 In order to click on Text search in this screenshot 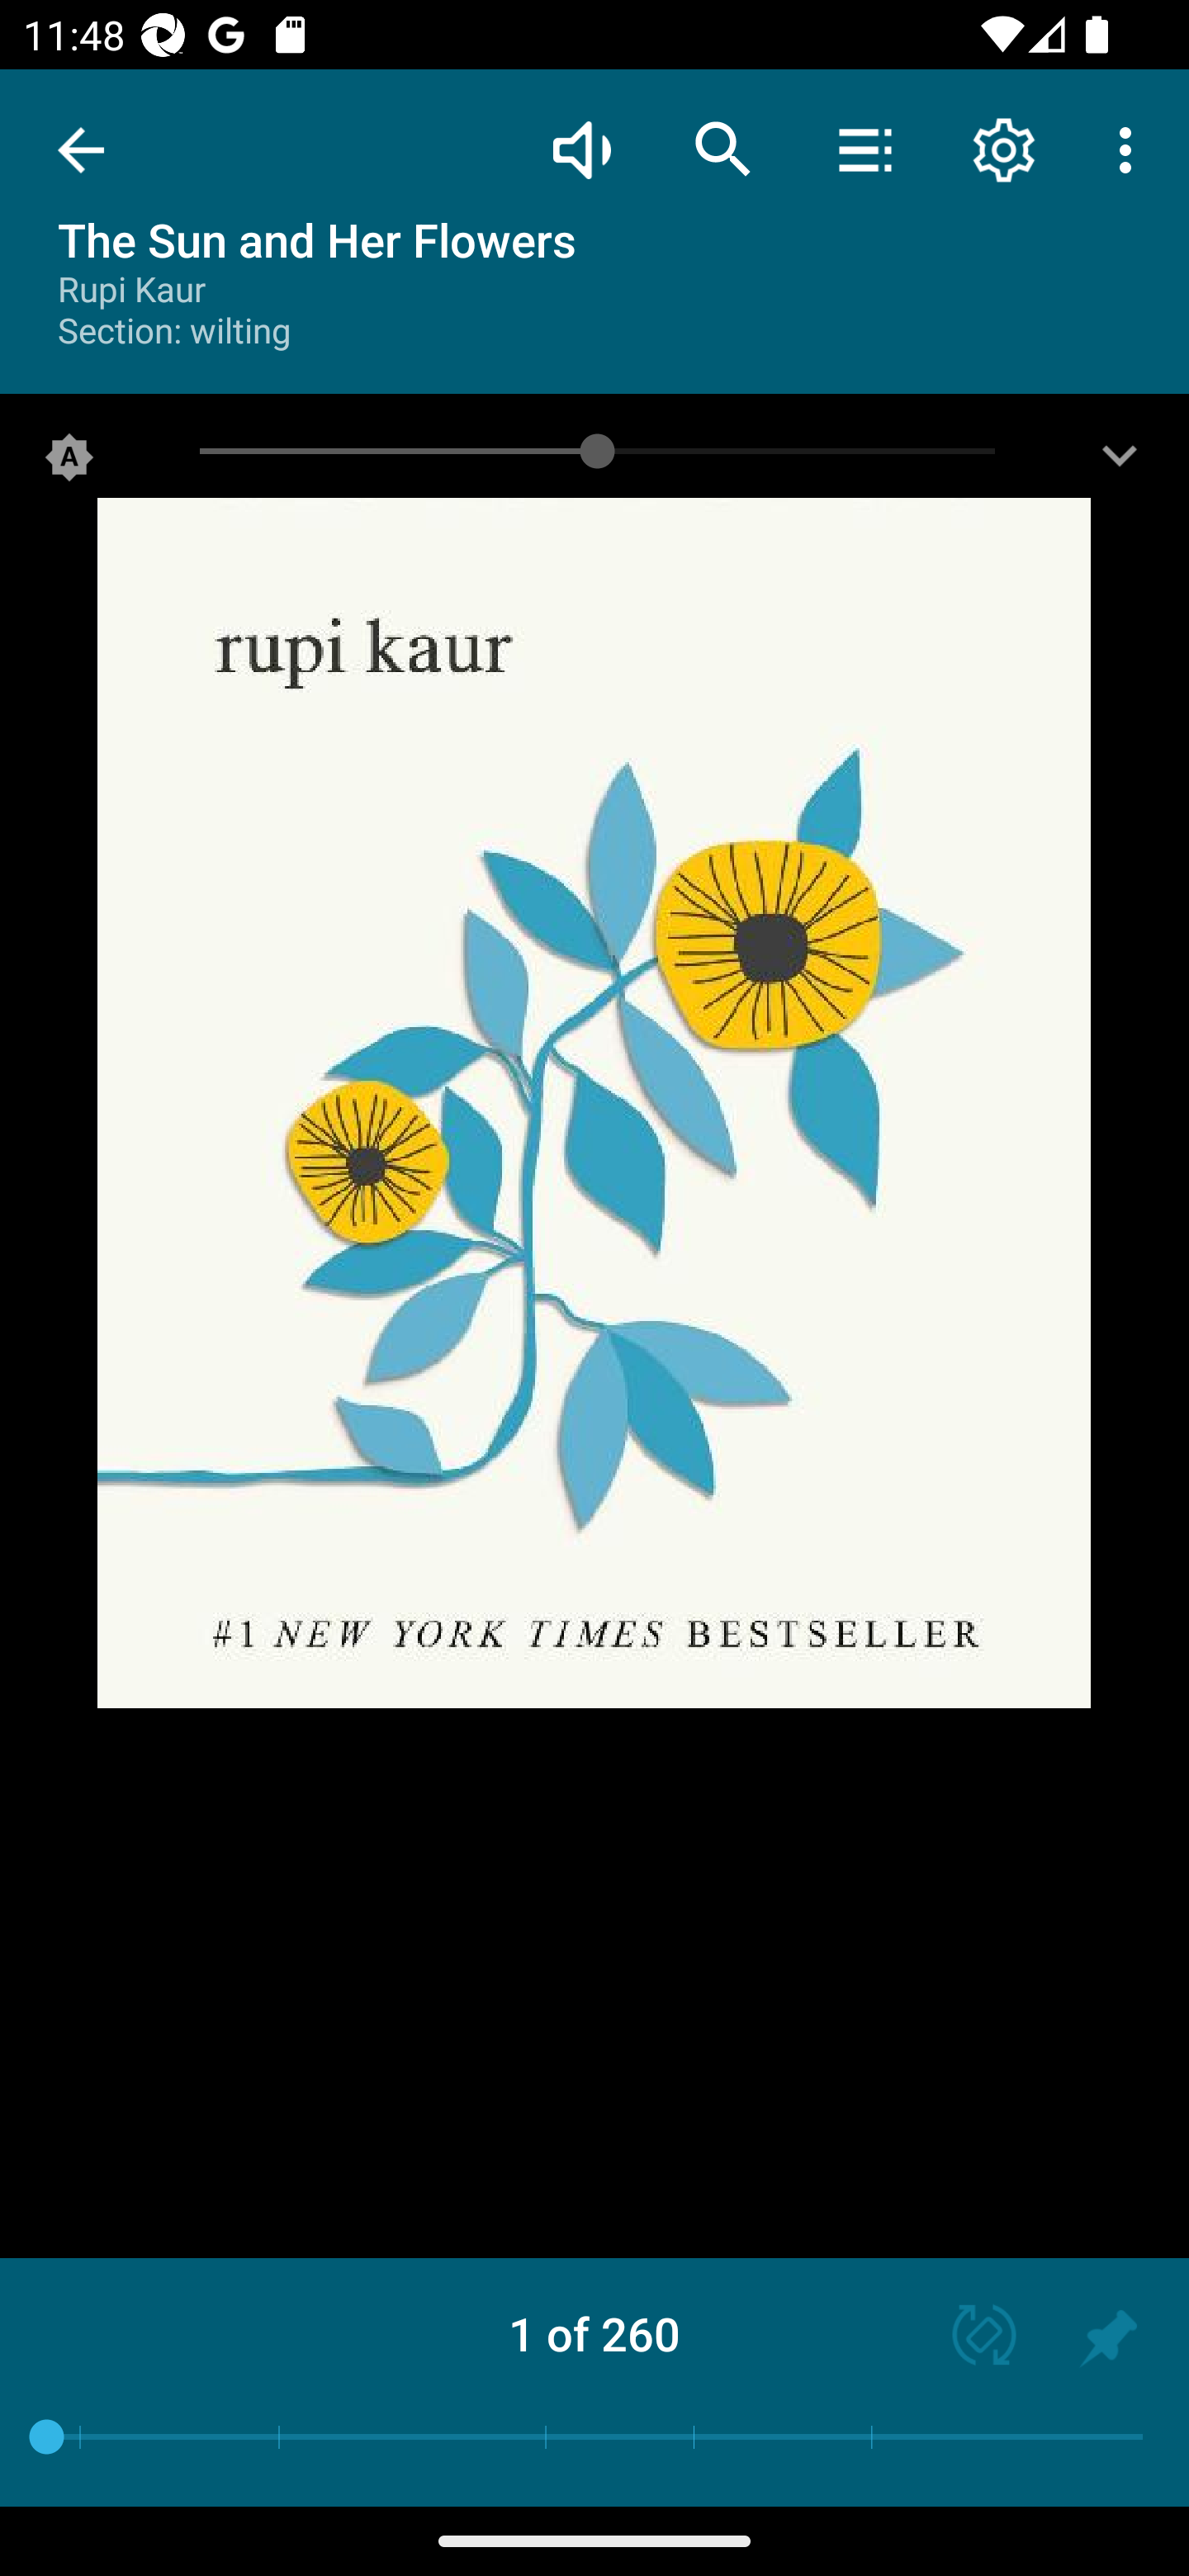, I will do `click(723, 149)`.